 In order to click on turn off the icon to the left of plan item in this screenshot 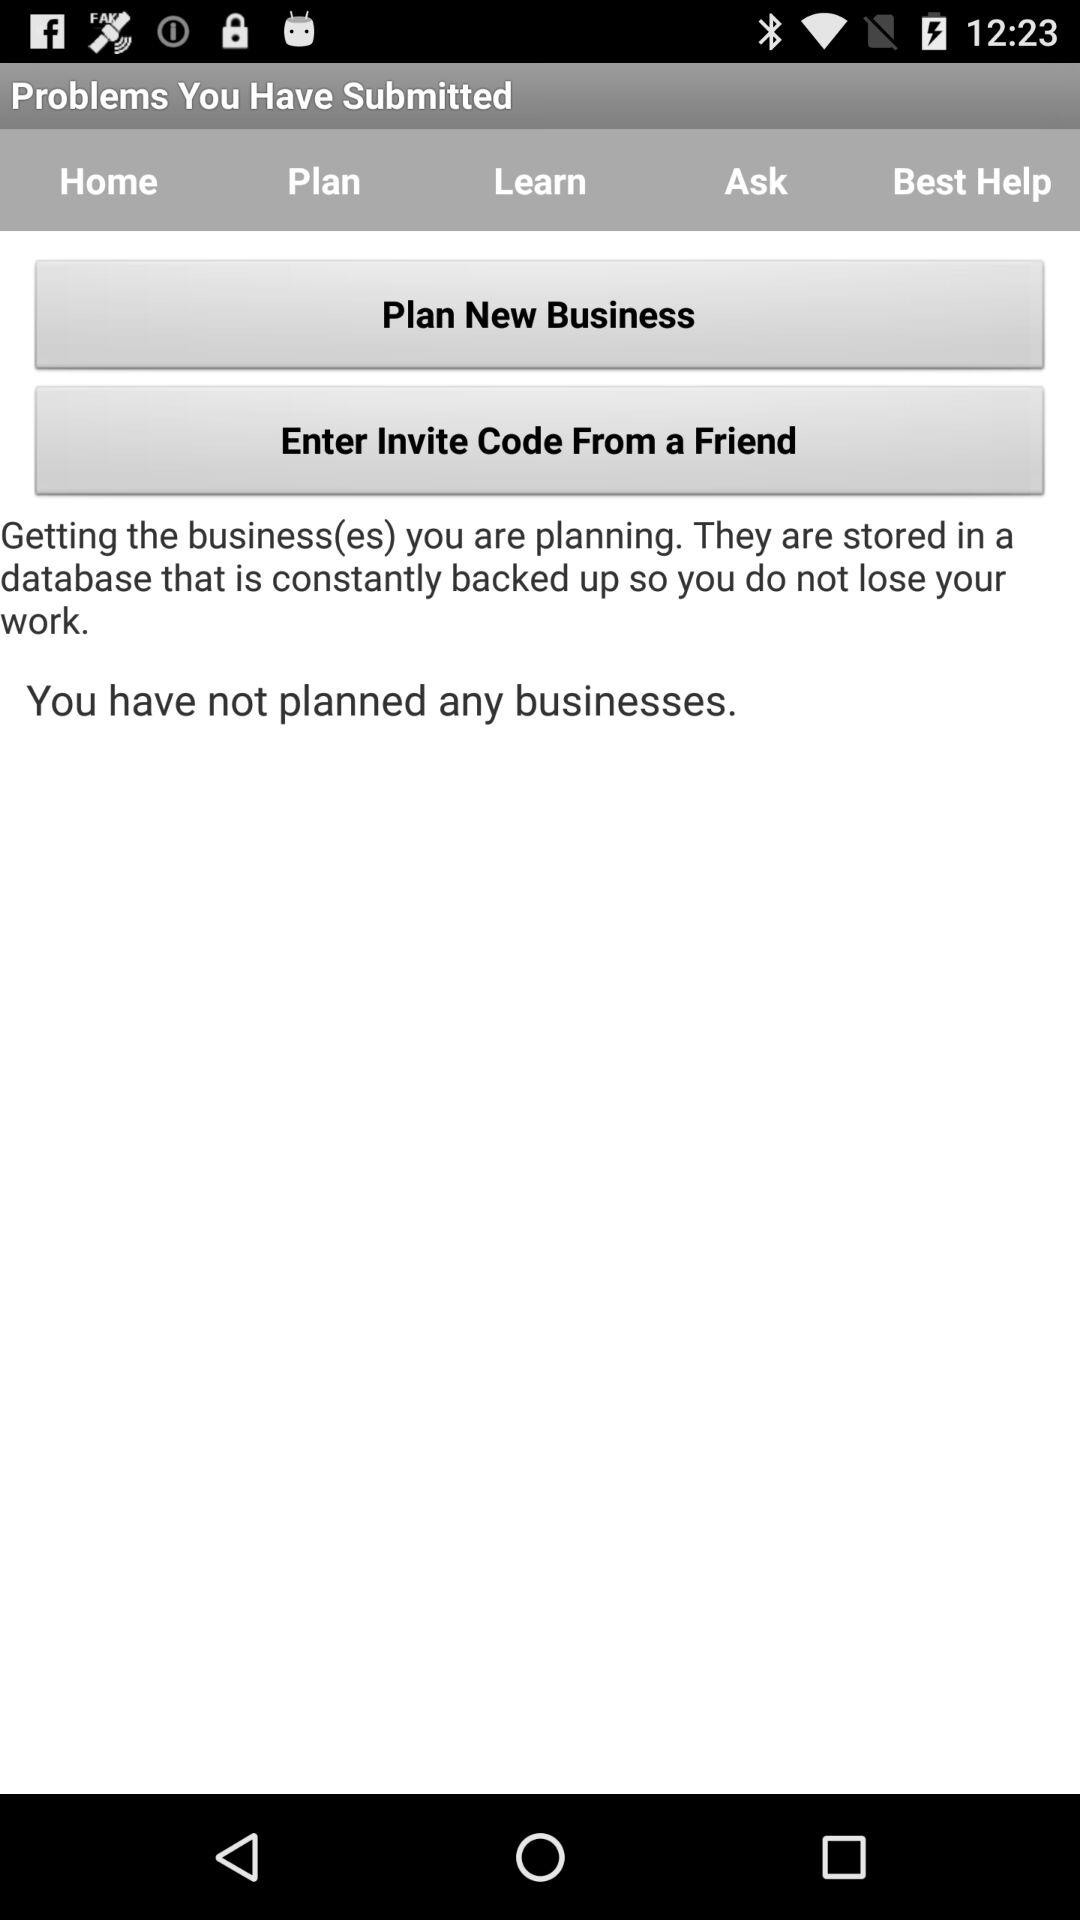, I will do `click(108, 180)`.